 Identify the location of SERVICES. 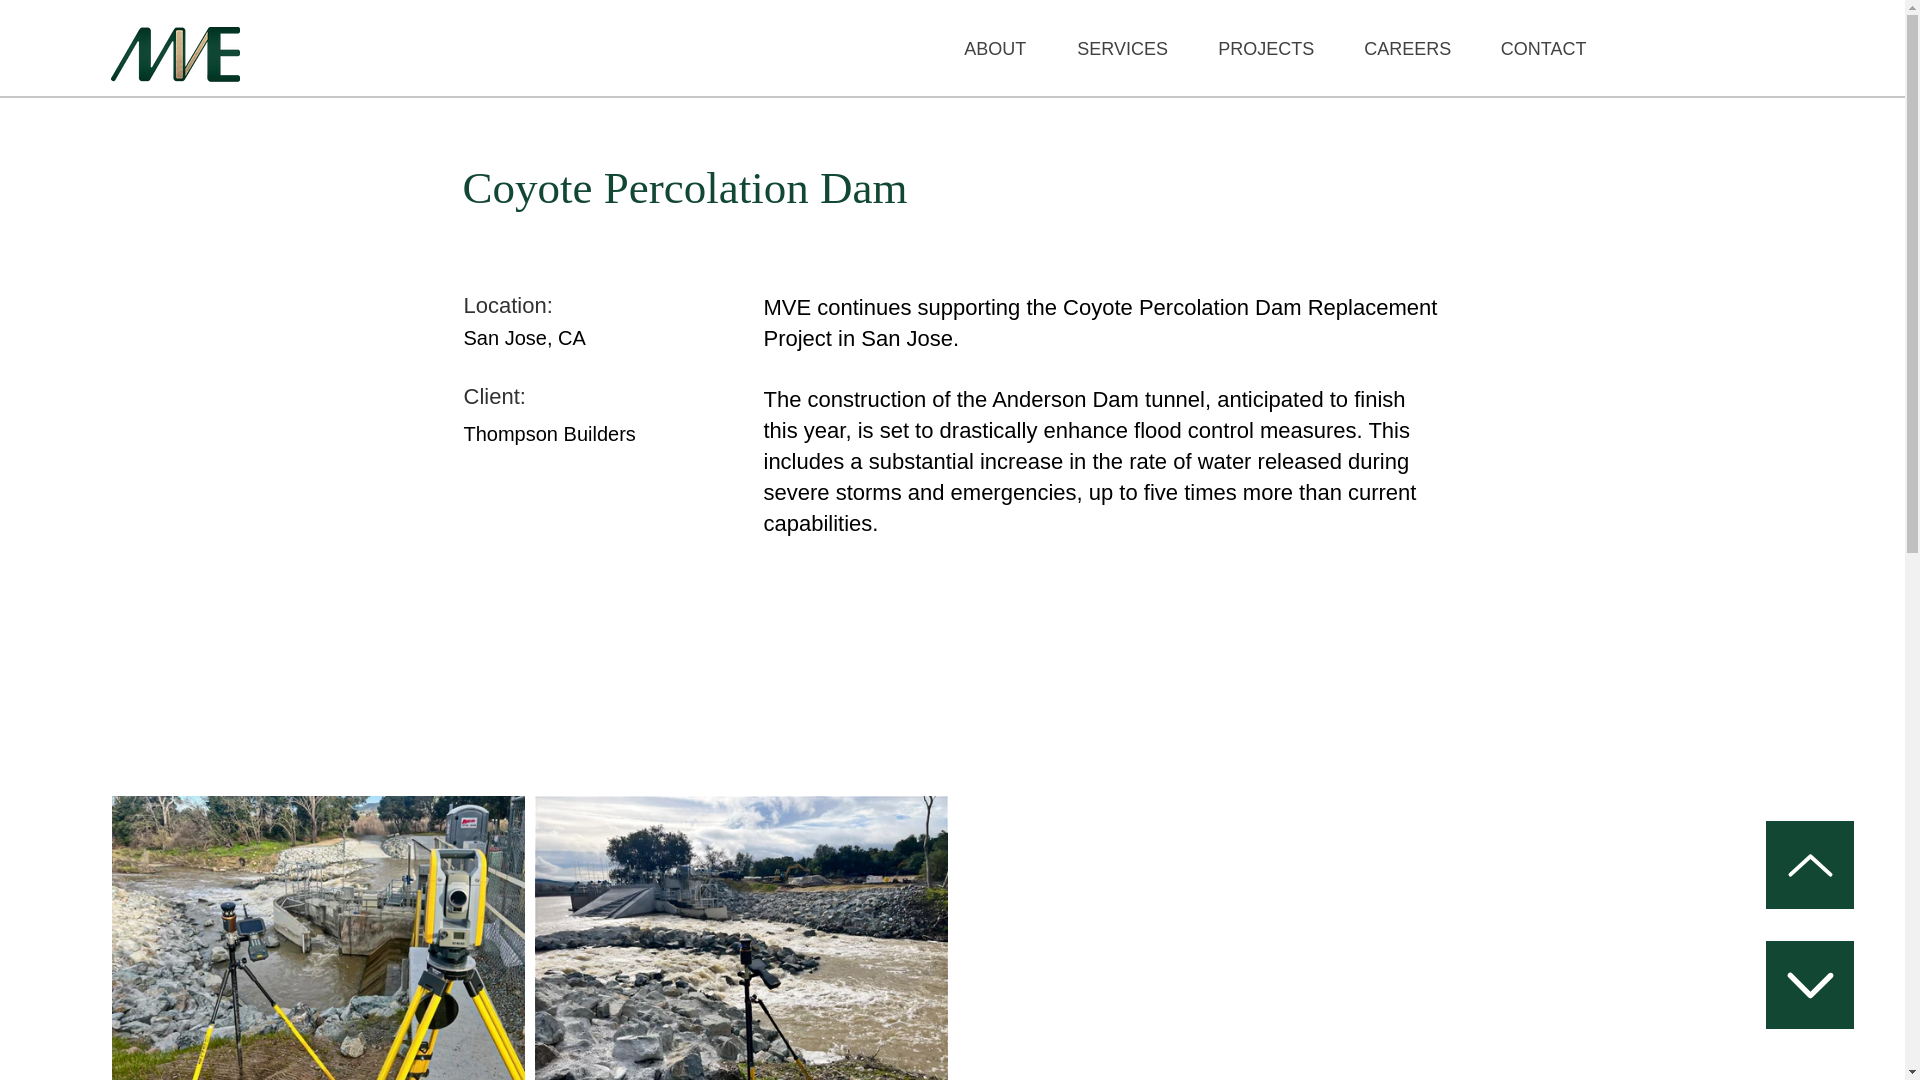
(1122, 49).